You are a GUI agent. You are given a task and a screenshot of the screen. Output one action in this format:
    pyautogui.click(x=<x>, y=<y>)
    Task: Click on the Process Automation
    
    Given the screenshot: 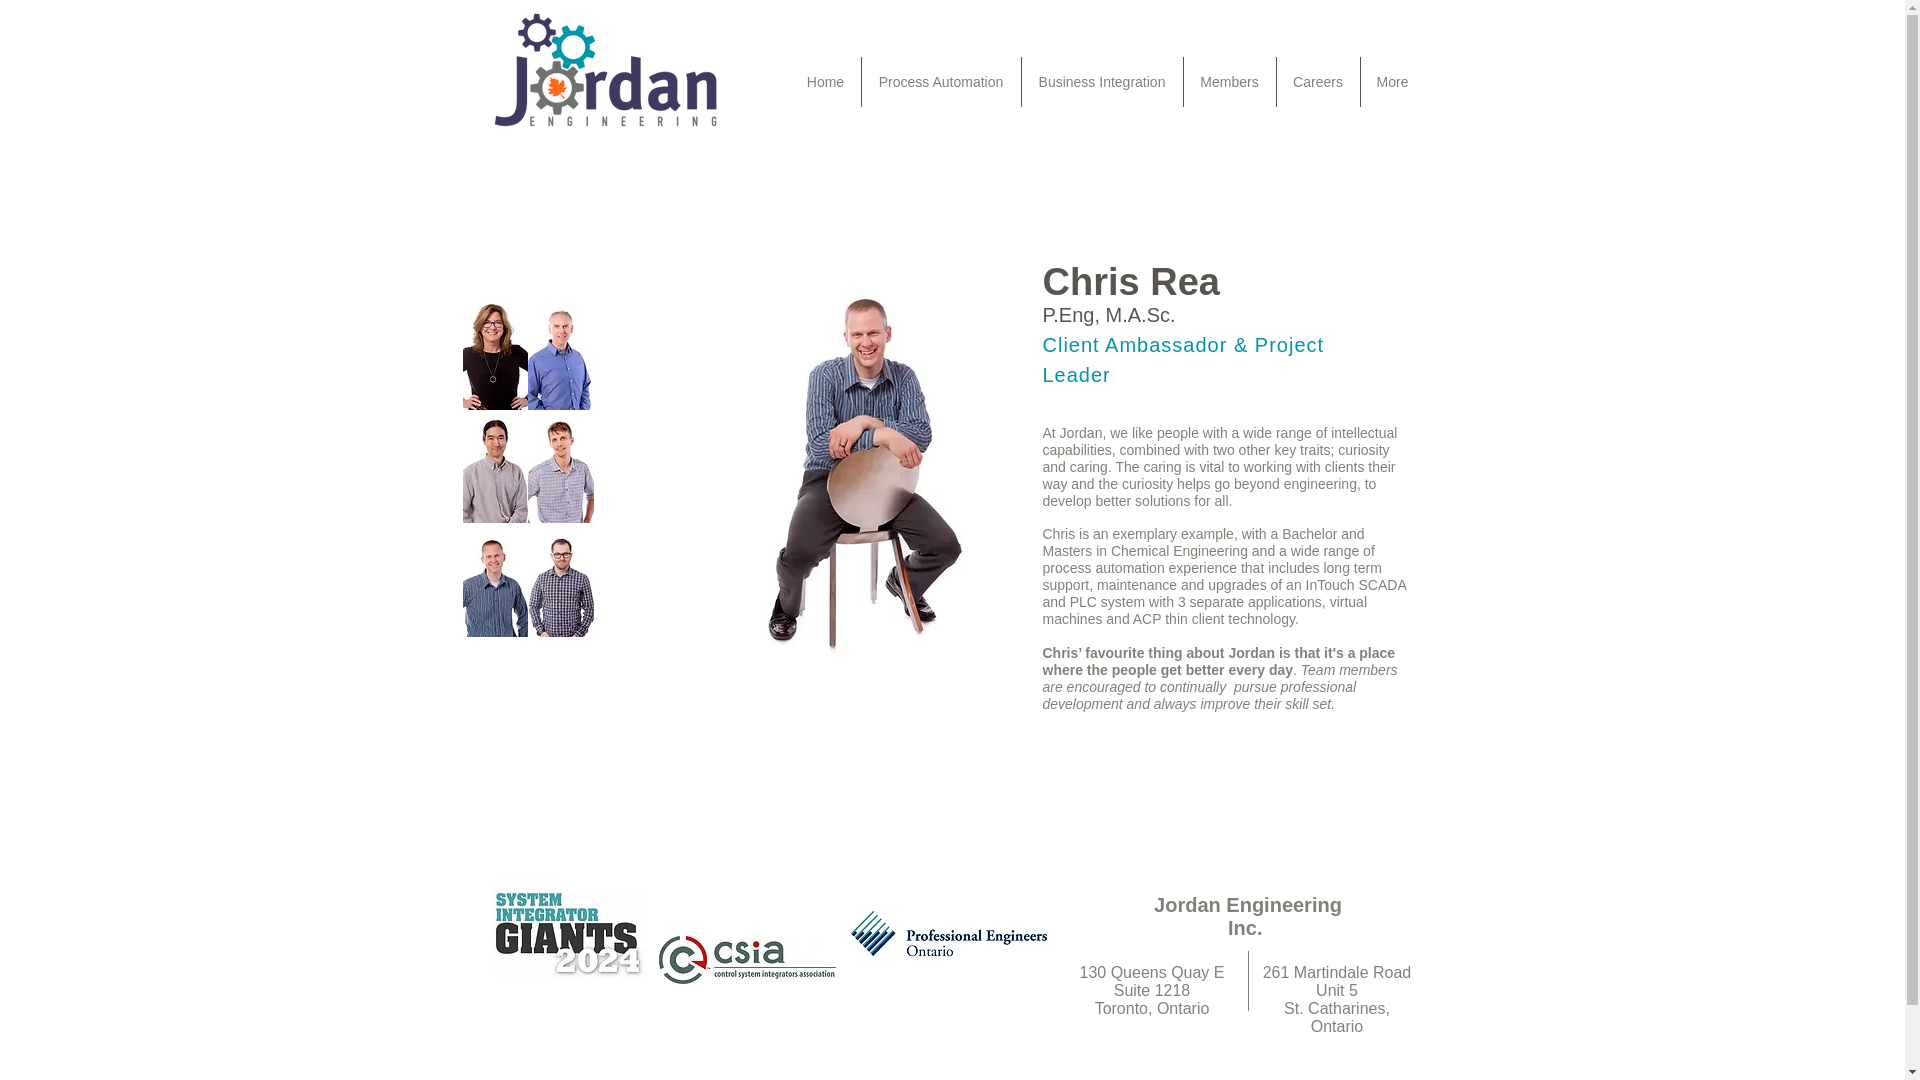 What is the action you would take?
    pyautogui.click(x=942, y=82)
    